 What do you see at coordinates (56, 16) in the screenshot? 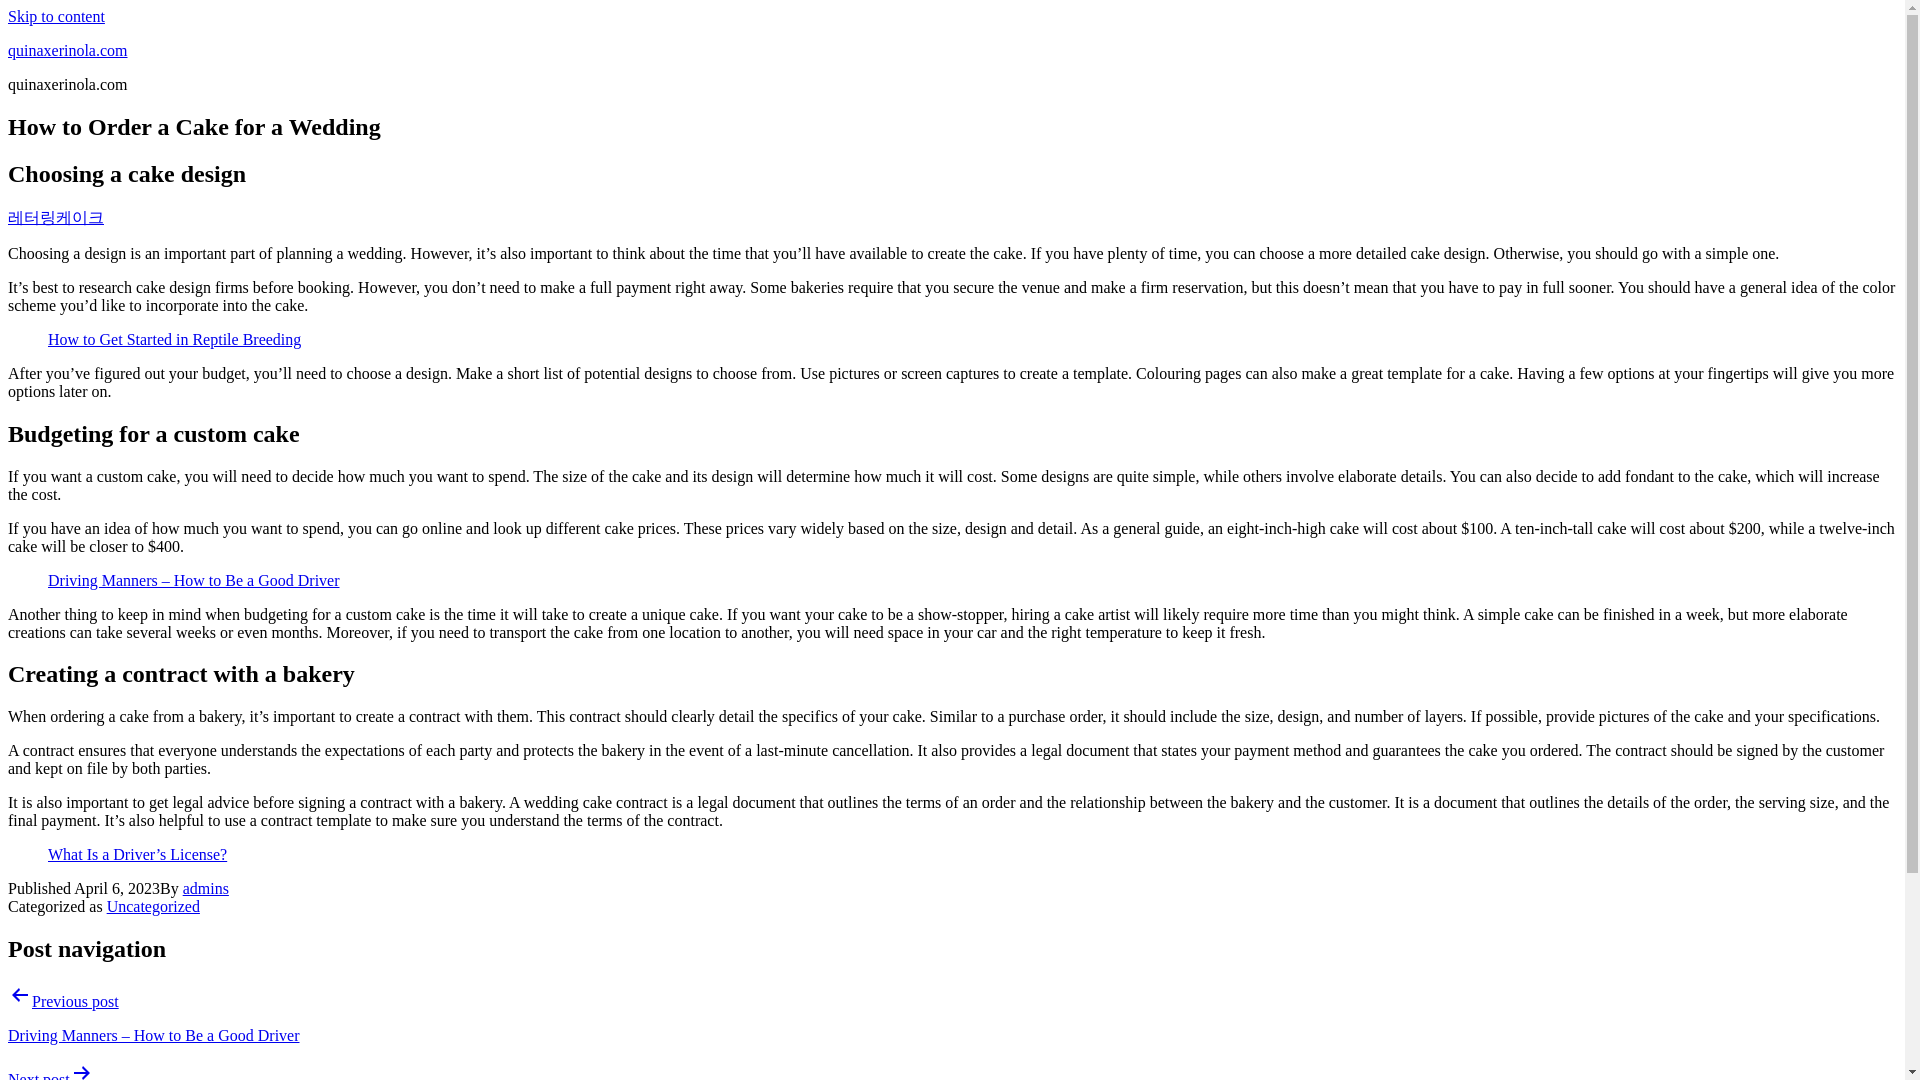
I see `Skip to content` at bounding box center [56, 16].